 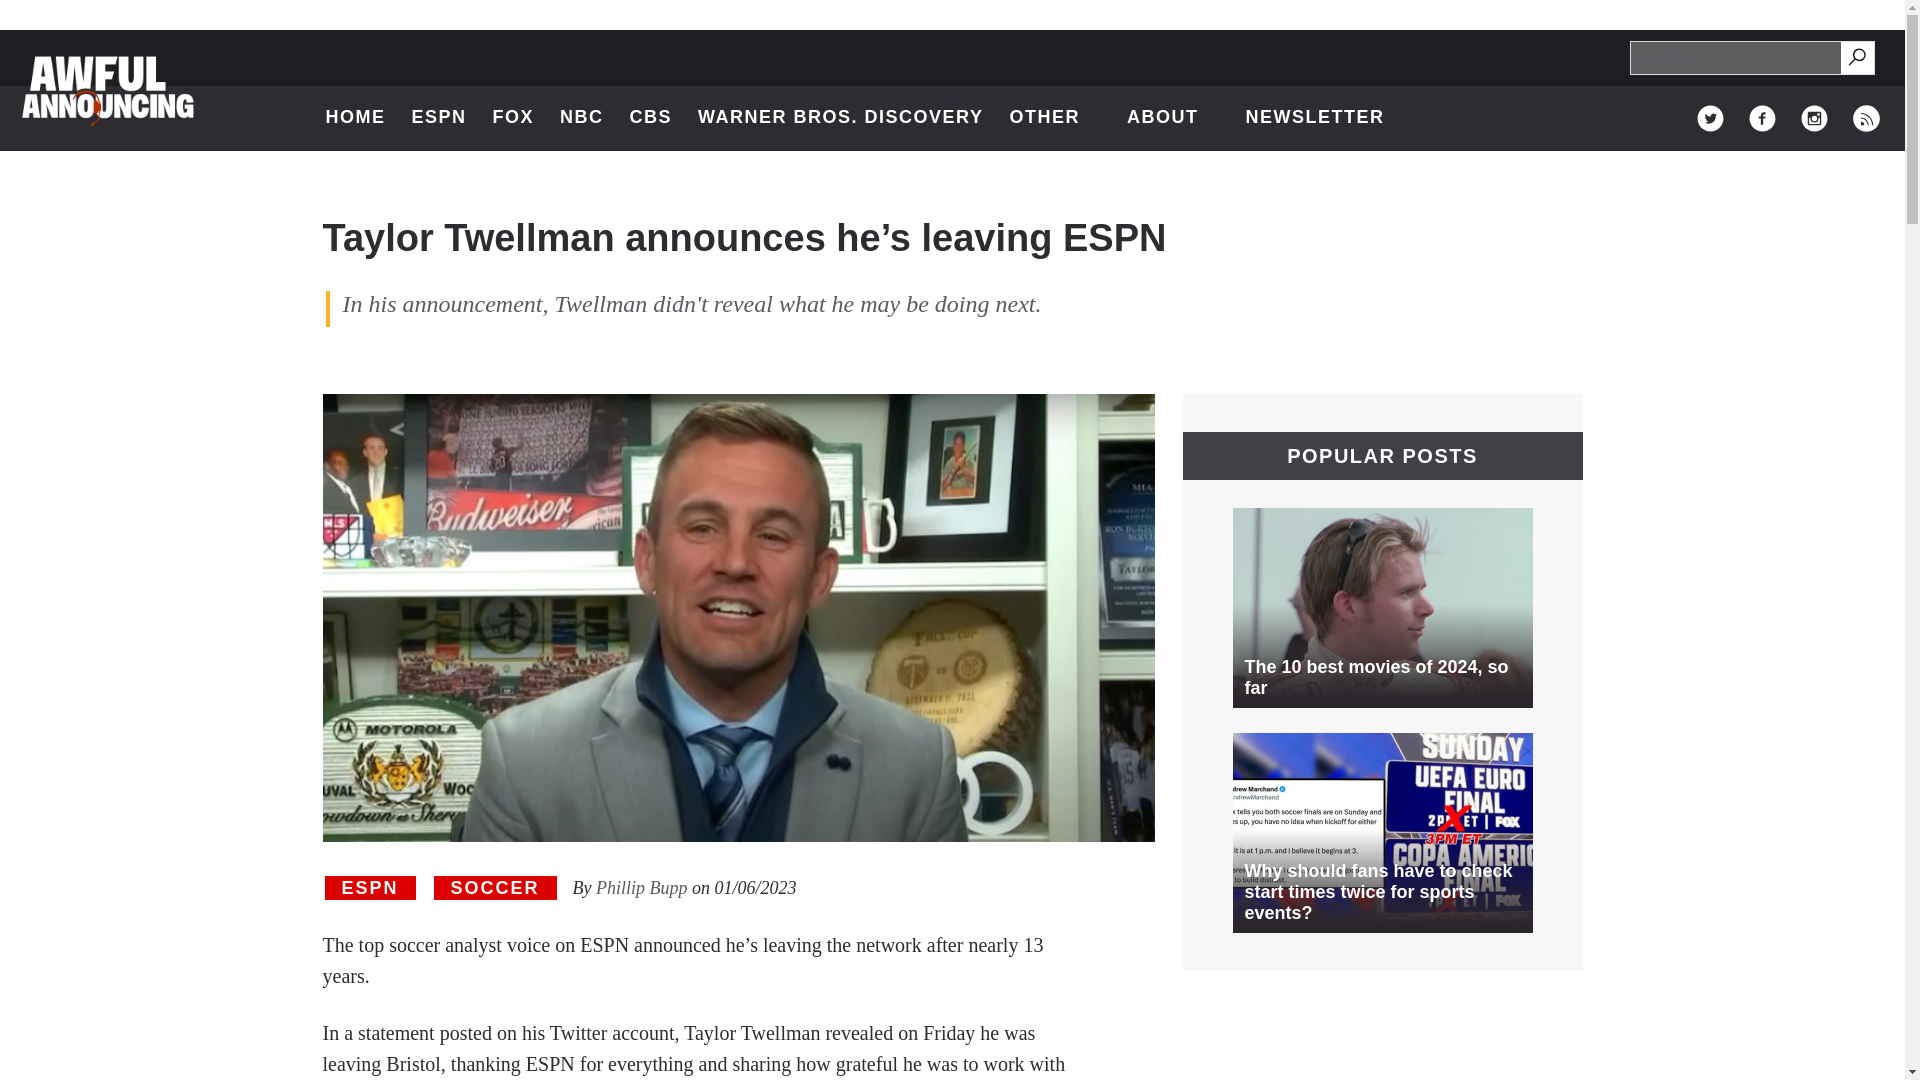 I want to click on ABOUT, so click(x=438, y=118).